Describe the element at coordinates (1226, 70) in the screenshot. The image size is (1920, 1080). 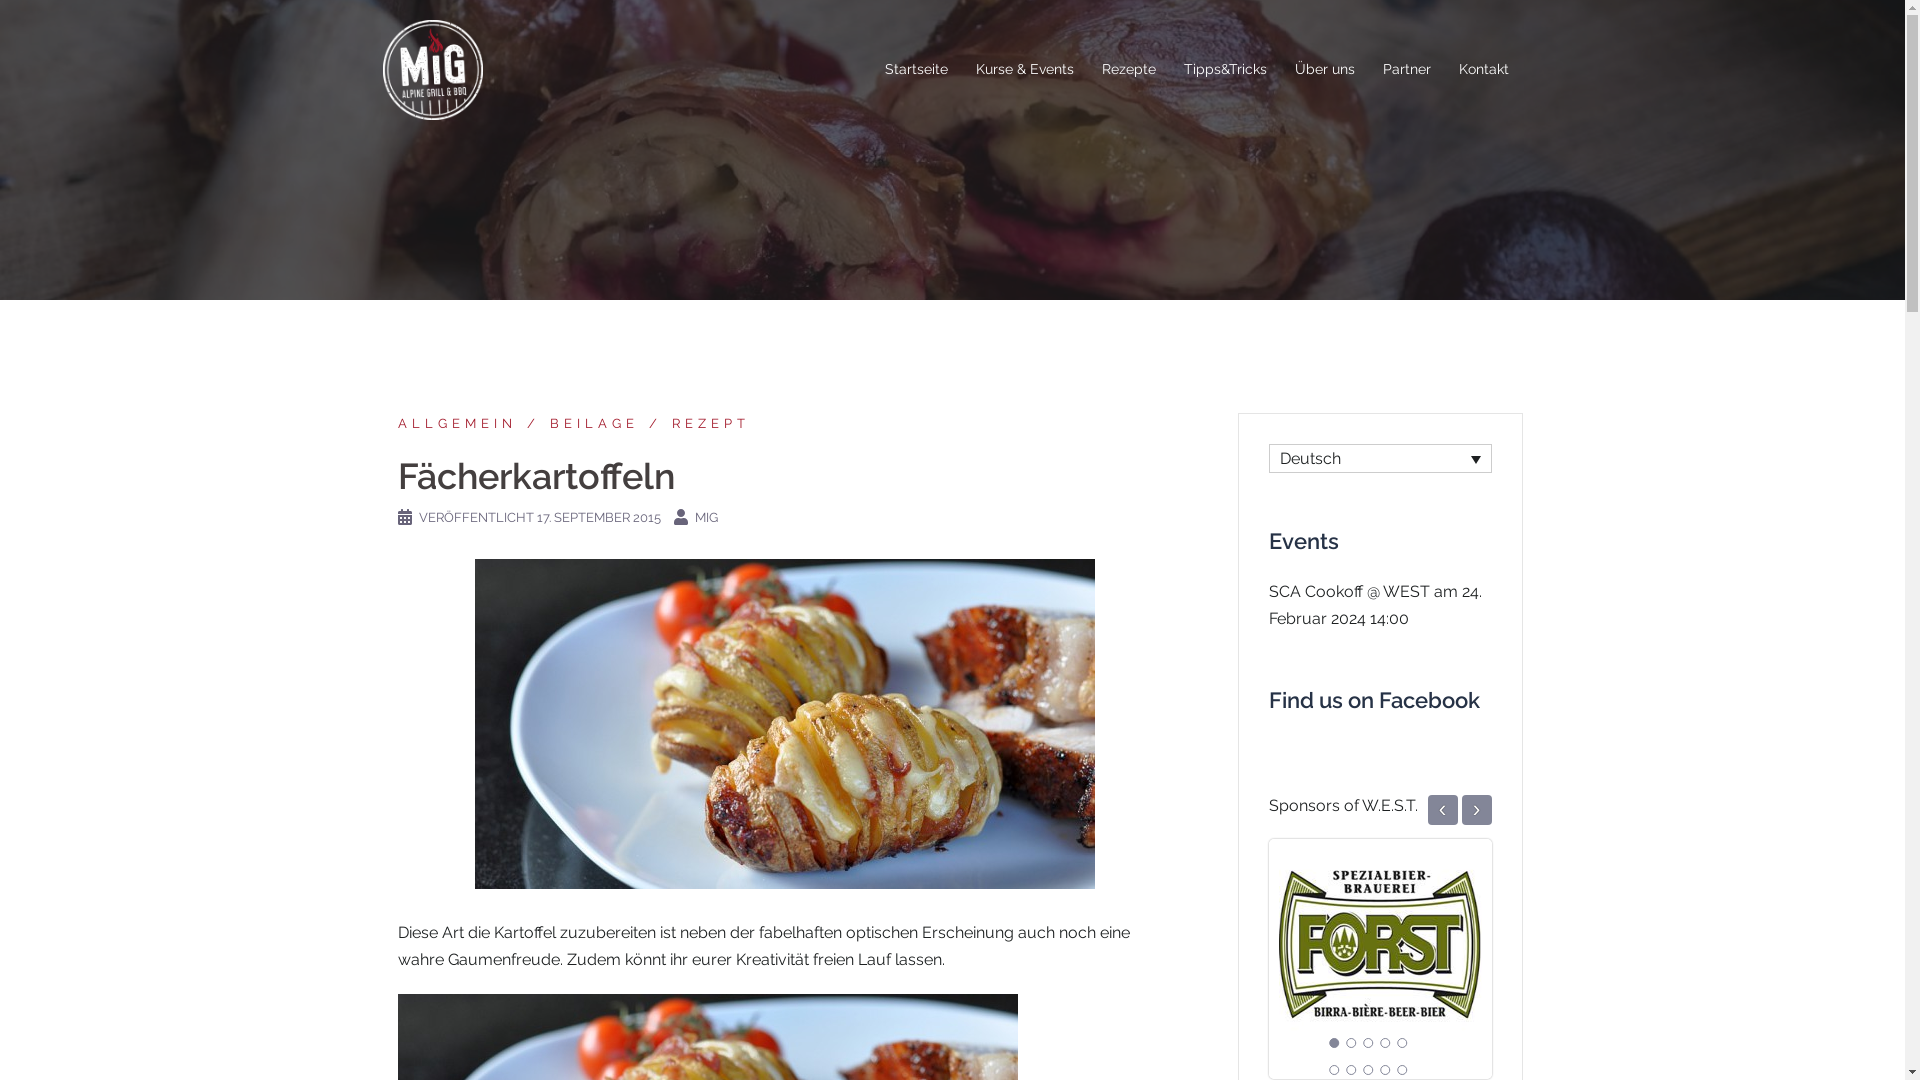
I see `Tipps&Tricks` at that location.